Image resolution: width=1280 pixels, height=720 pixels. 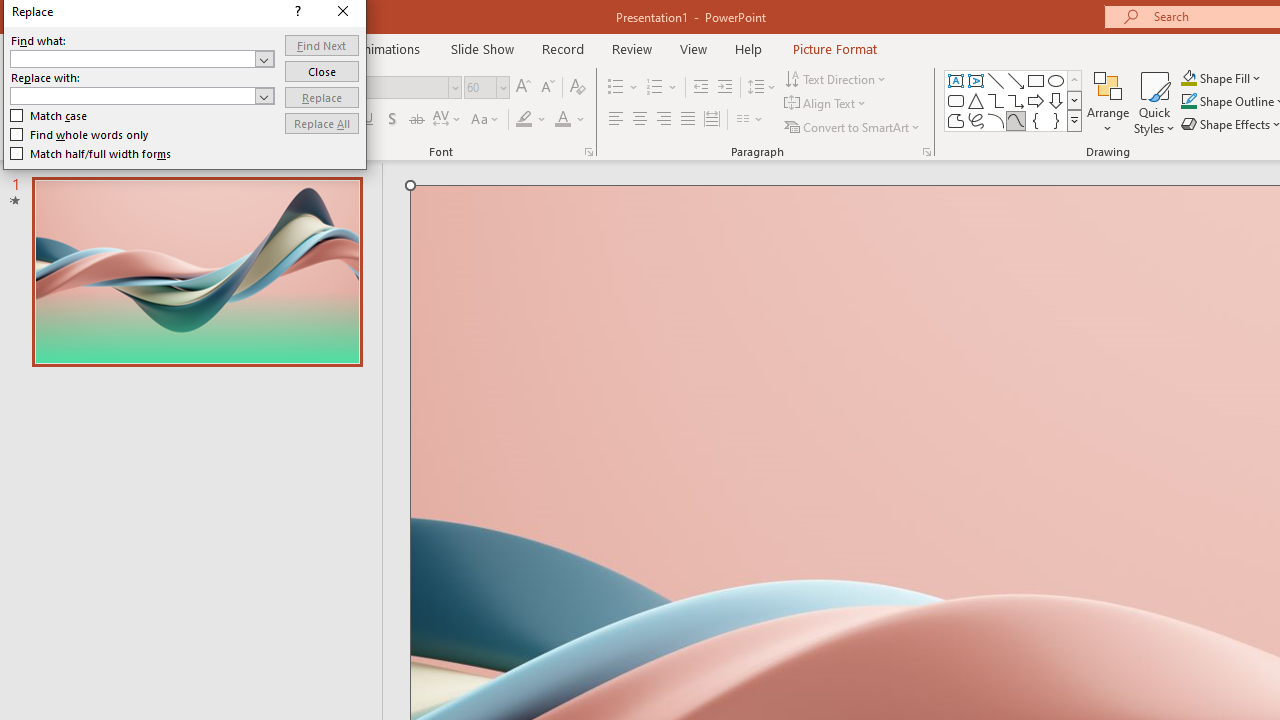 What do you see at coordinates (976, 80) in the screenshot?
I see `Vertical Text Box` at bounding box center [976, 80].